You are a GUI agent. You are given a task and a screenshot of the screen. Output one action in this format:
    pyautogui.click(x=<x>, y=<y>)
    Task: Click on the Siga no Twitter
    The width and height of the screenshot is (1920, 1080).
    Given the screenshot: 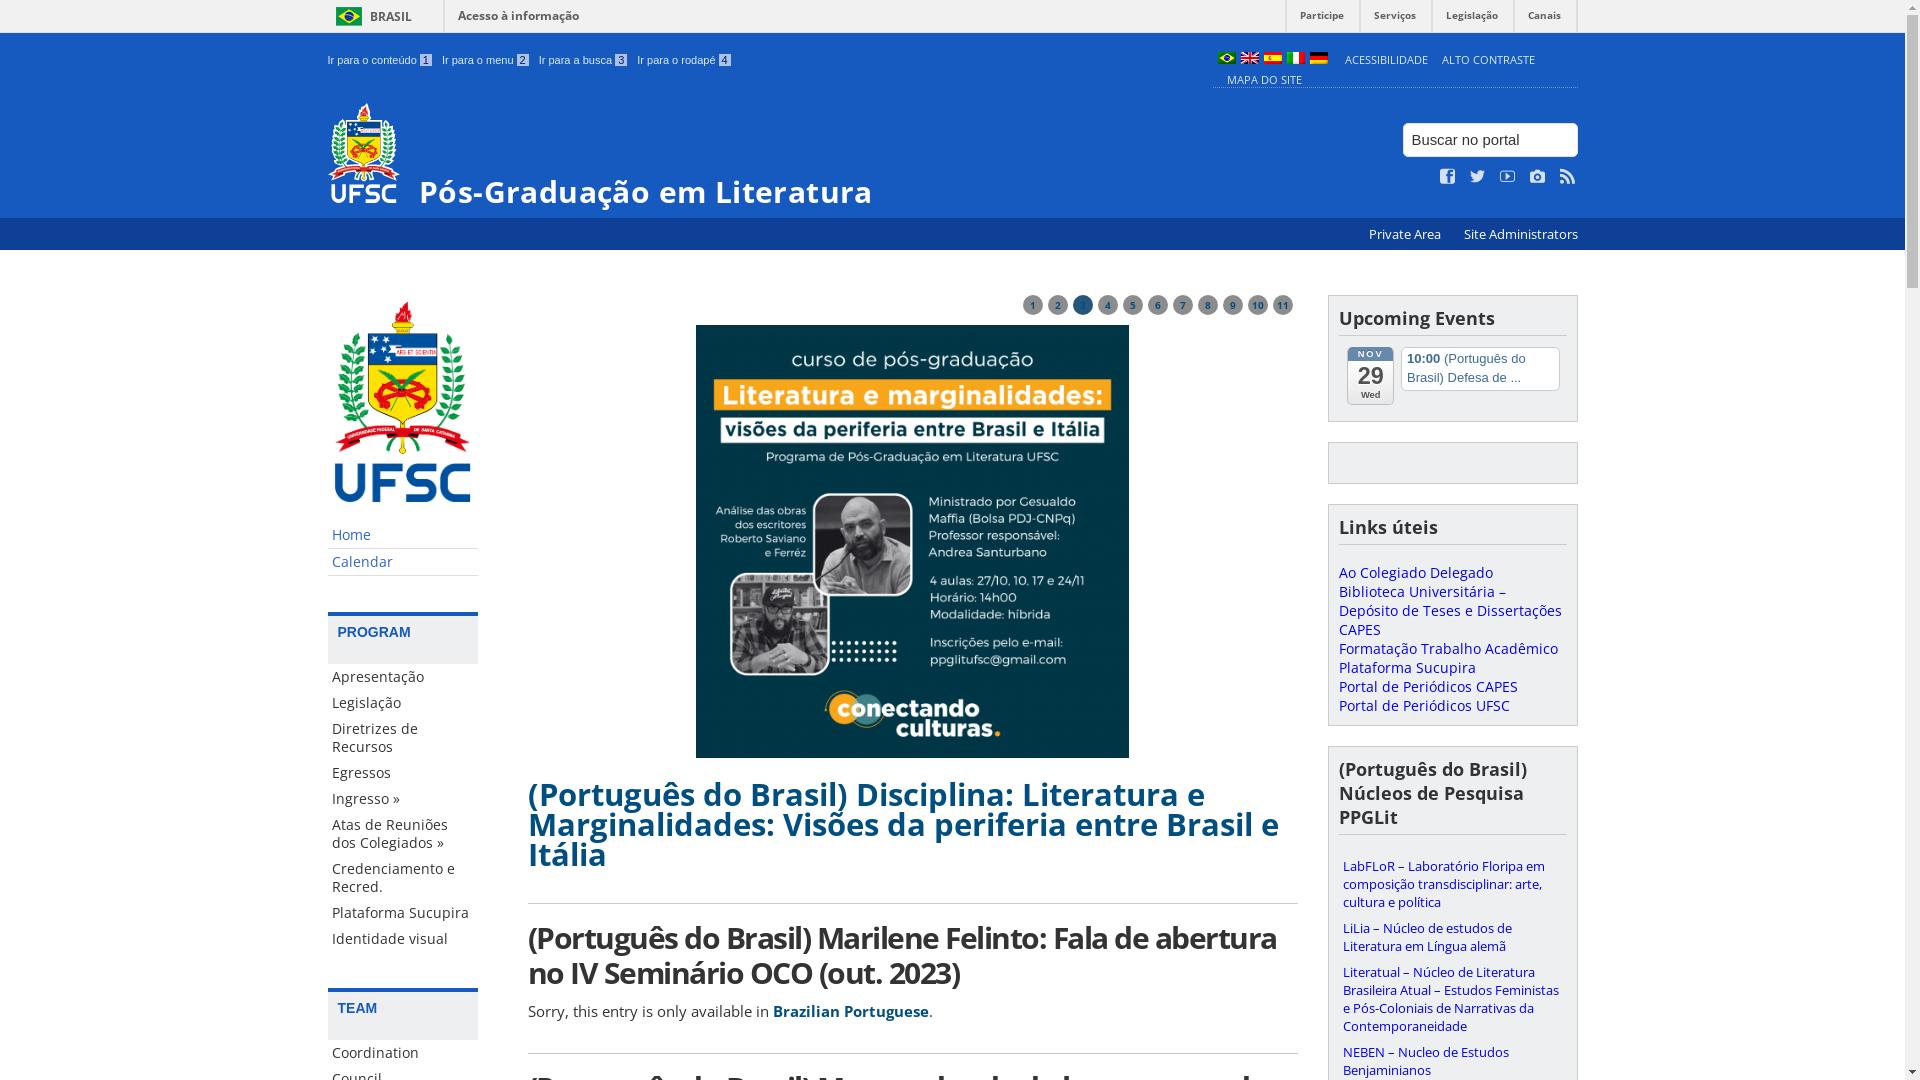 What is the action you would take?
    pyautogui.click(x=1478, y=177)
    